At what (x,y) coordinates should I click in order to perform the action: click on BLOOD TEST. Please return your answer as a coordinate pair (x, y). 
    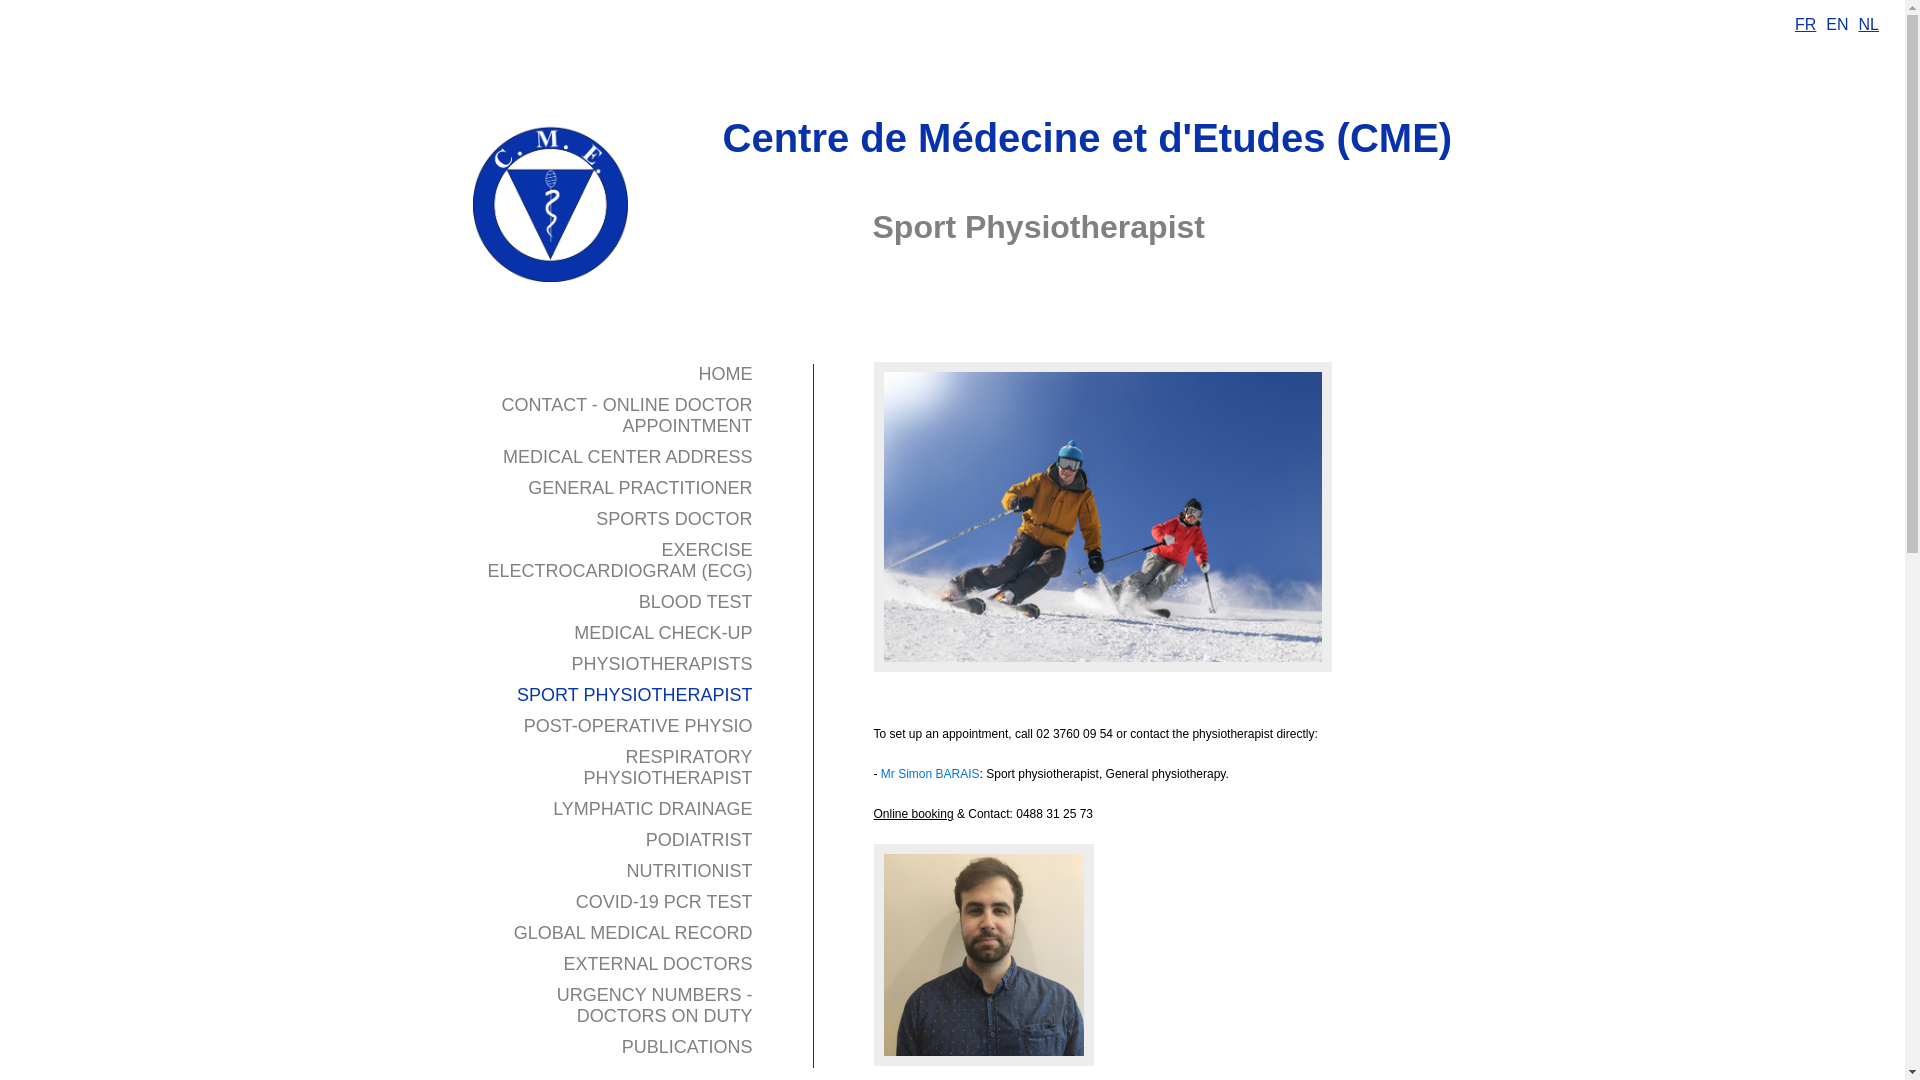
    Looking at the image, I should click on (696, 622).